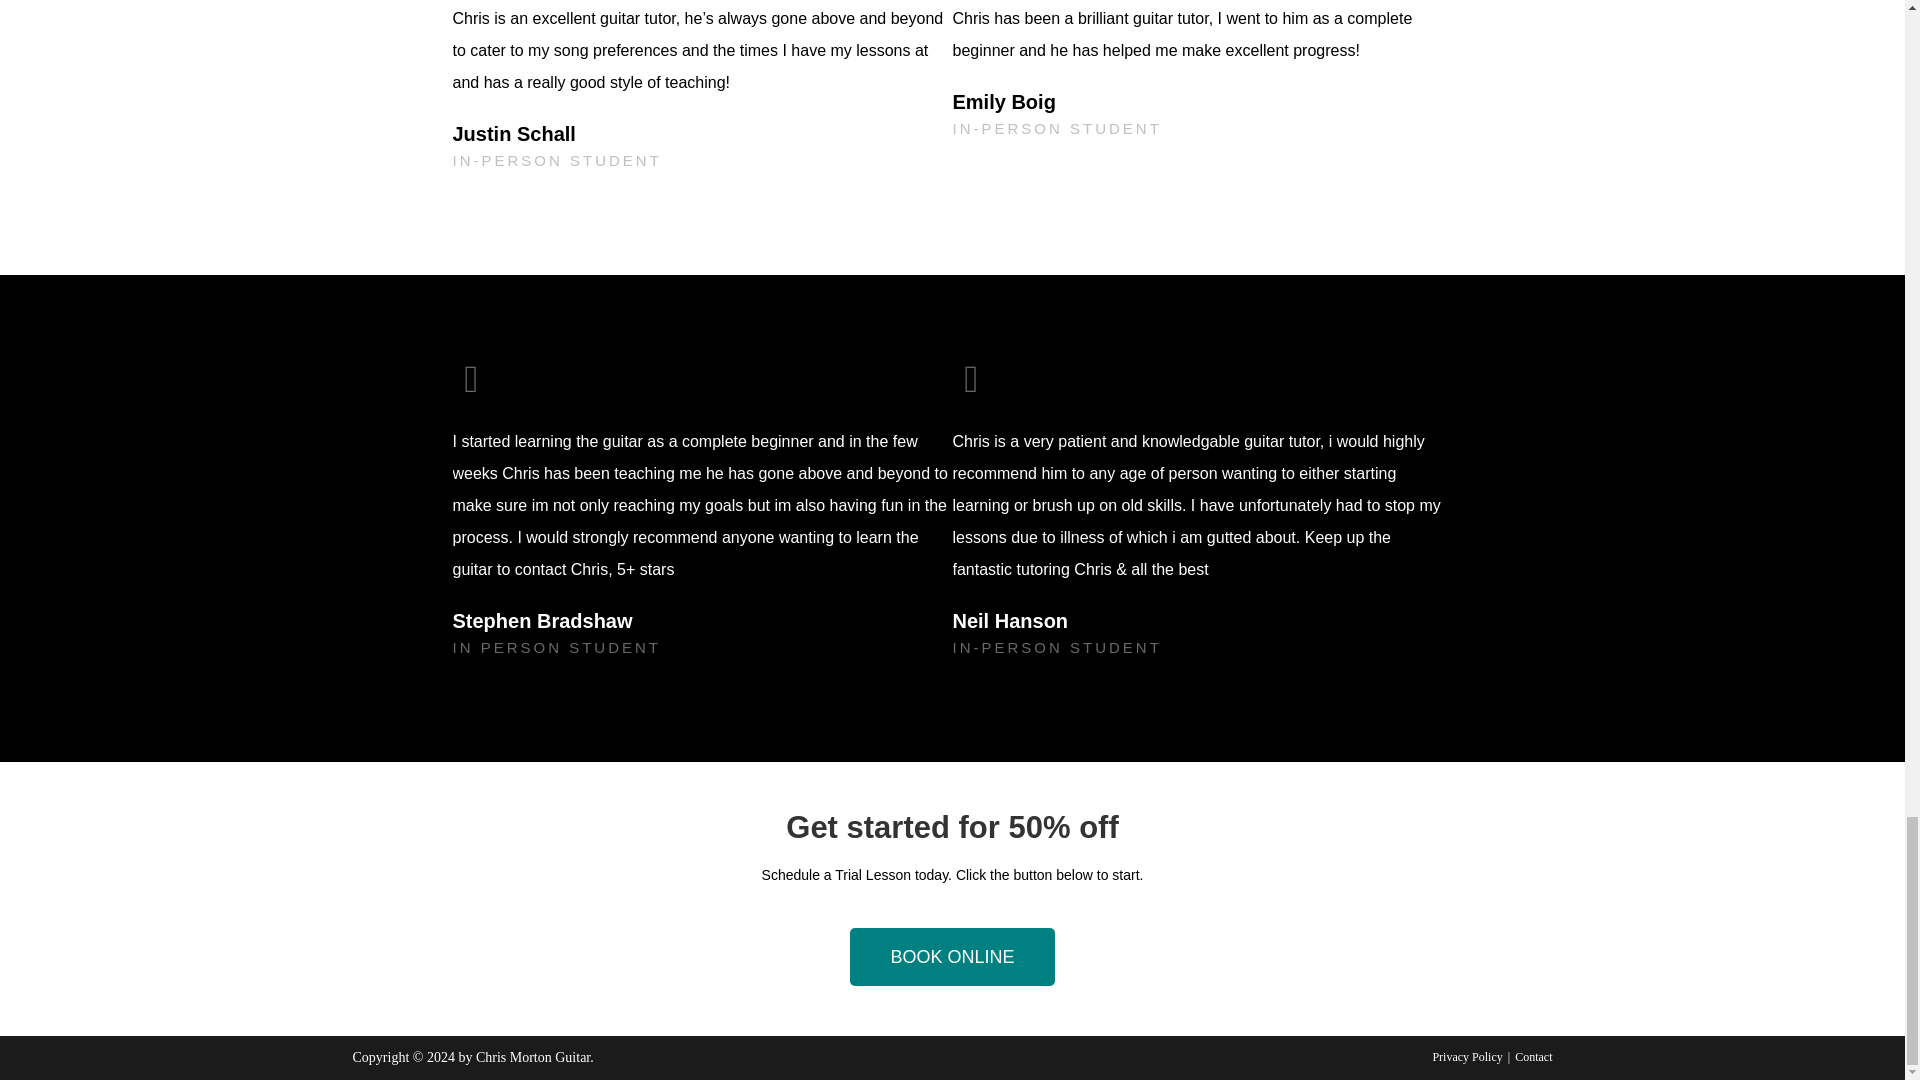 Image resolution: width=1920 pixels, height=1080 pixels. I want to click on Contact, so click(1532, 1056).